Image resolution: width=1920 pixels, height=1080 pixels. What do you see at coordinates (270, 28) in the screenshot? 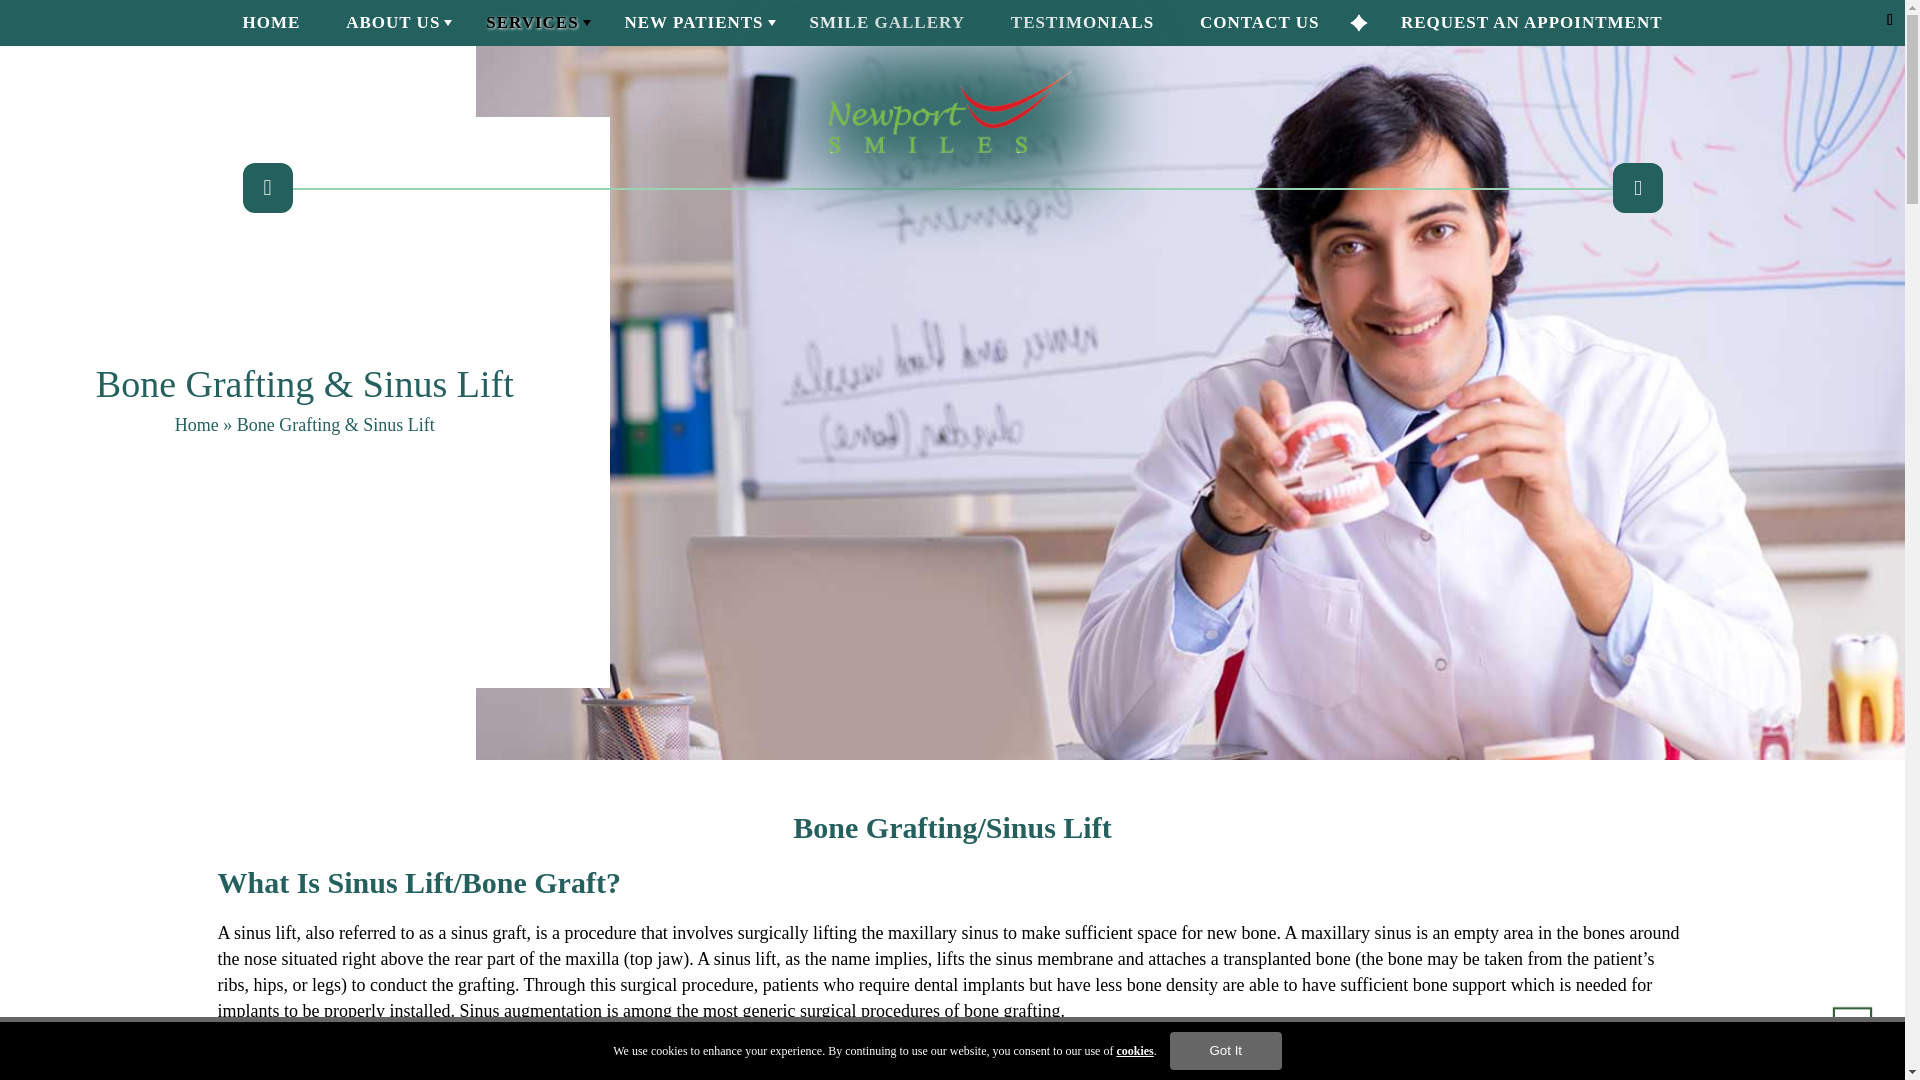
I see `HOME` at bounding box center [270, 28].